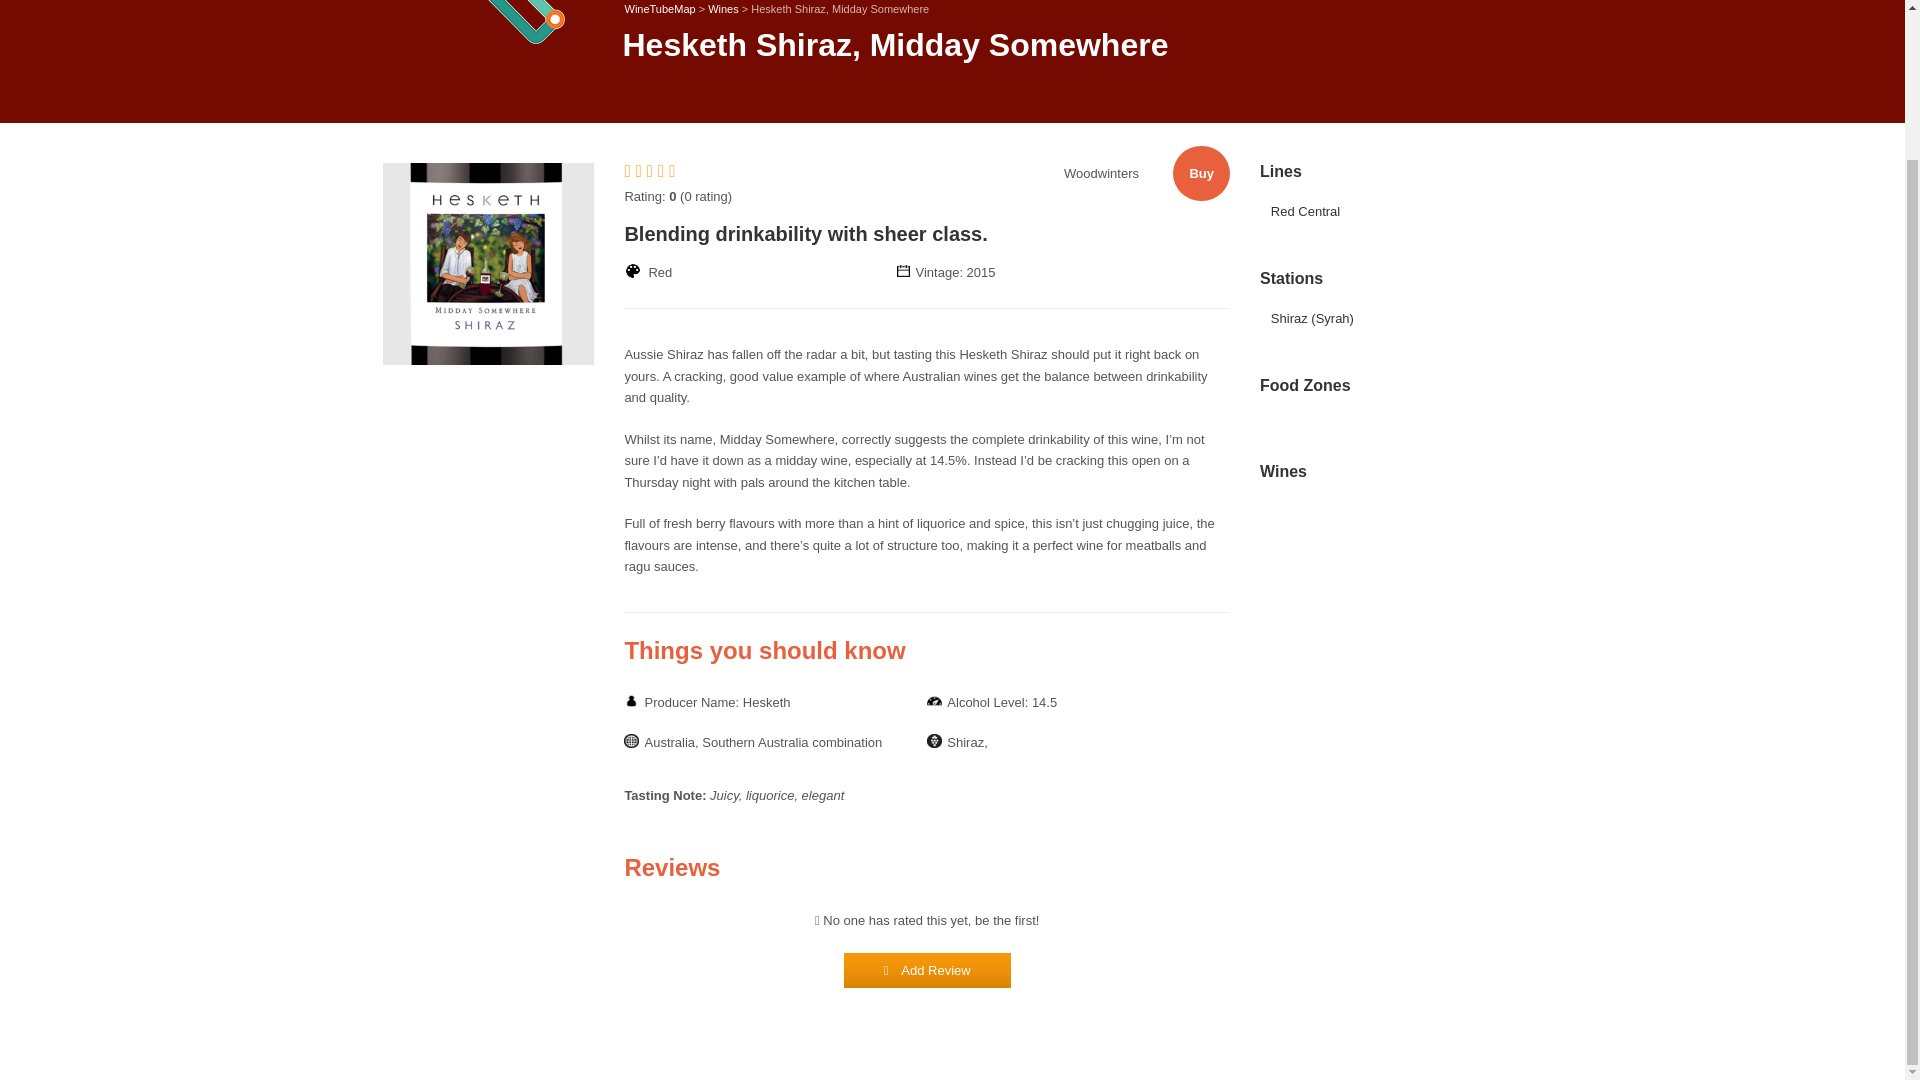  What do you see at coordinates (1202, 172) in the screenshot?
I see `Buy` at bounding box center [1202, 172].